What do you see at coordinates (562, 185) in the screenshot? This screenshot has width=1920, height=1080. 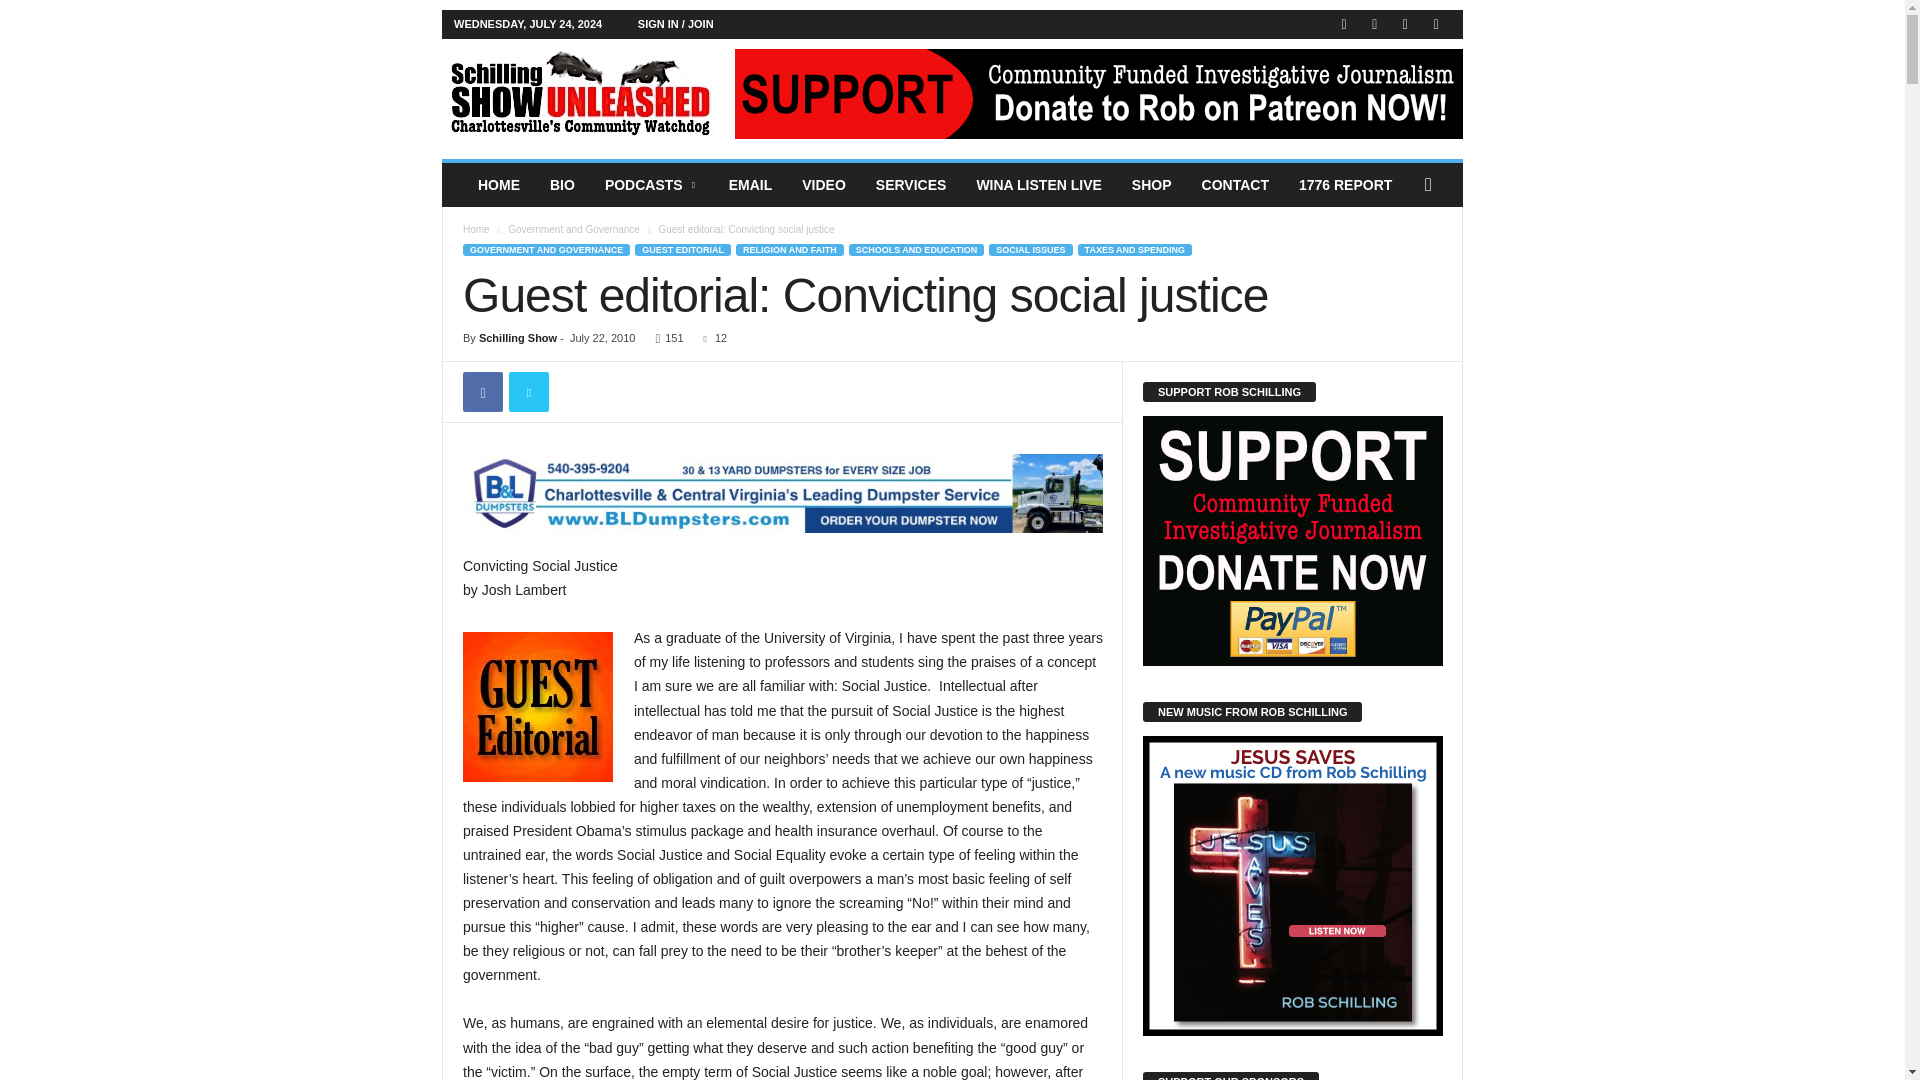 I see `BIO` at bounding box center [562, 185].